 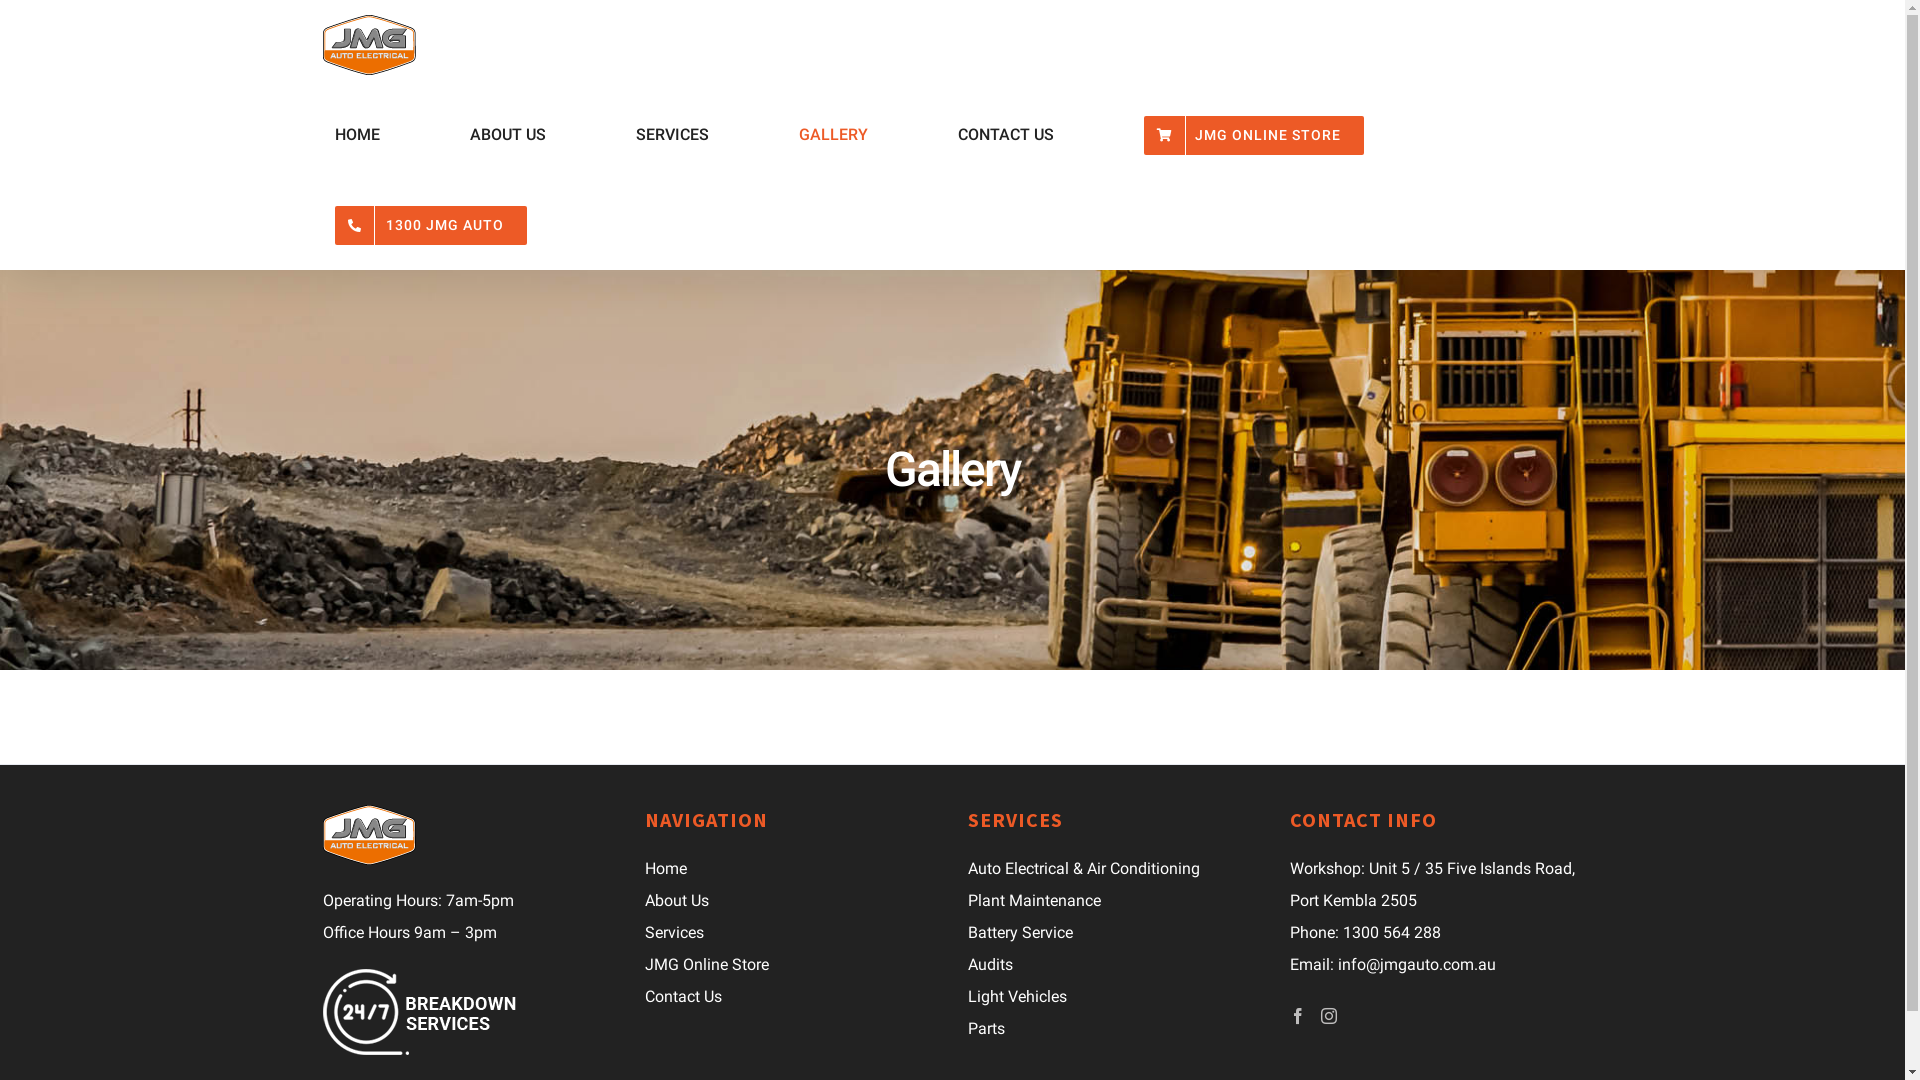 I want to click on 1300 JMG AUTO, so click(x=430, y=225).